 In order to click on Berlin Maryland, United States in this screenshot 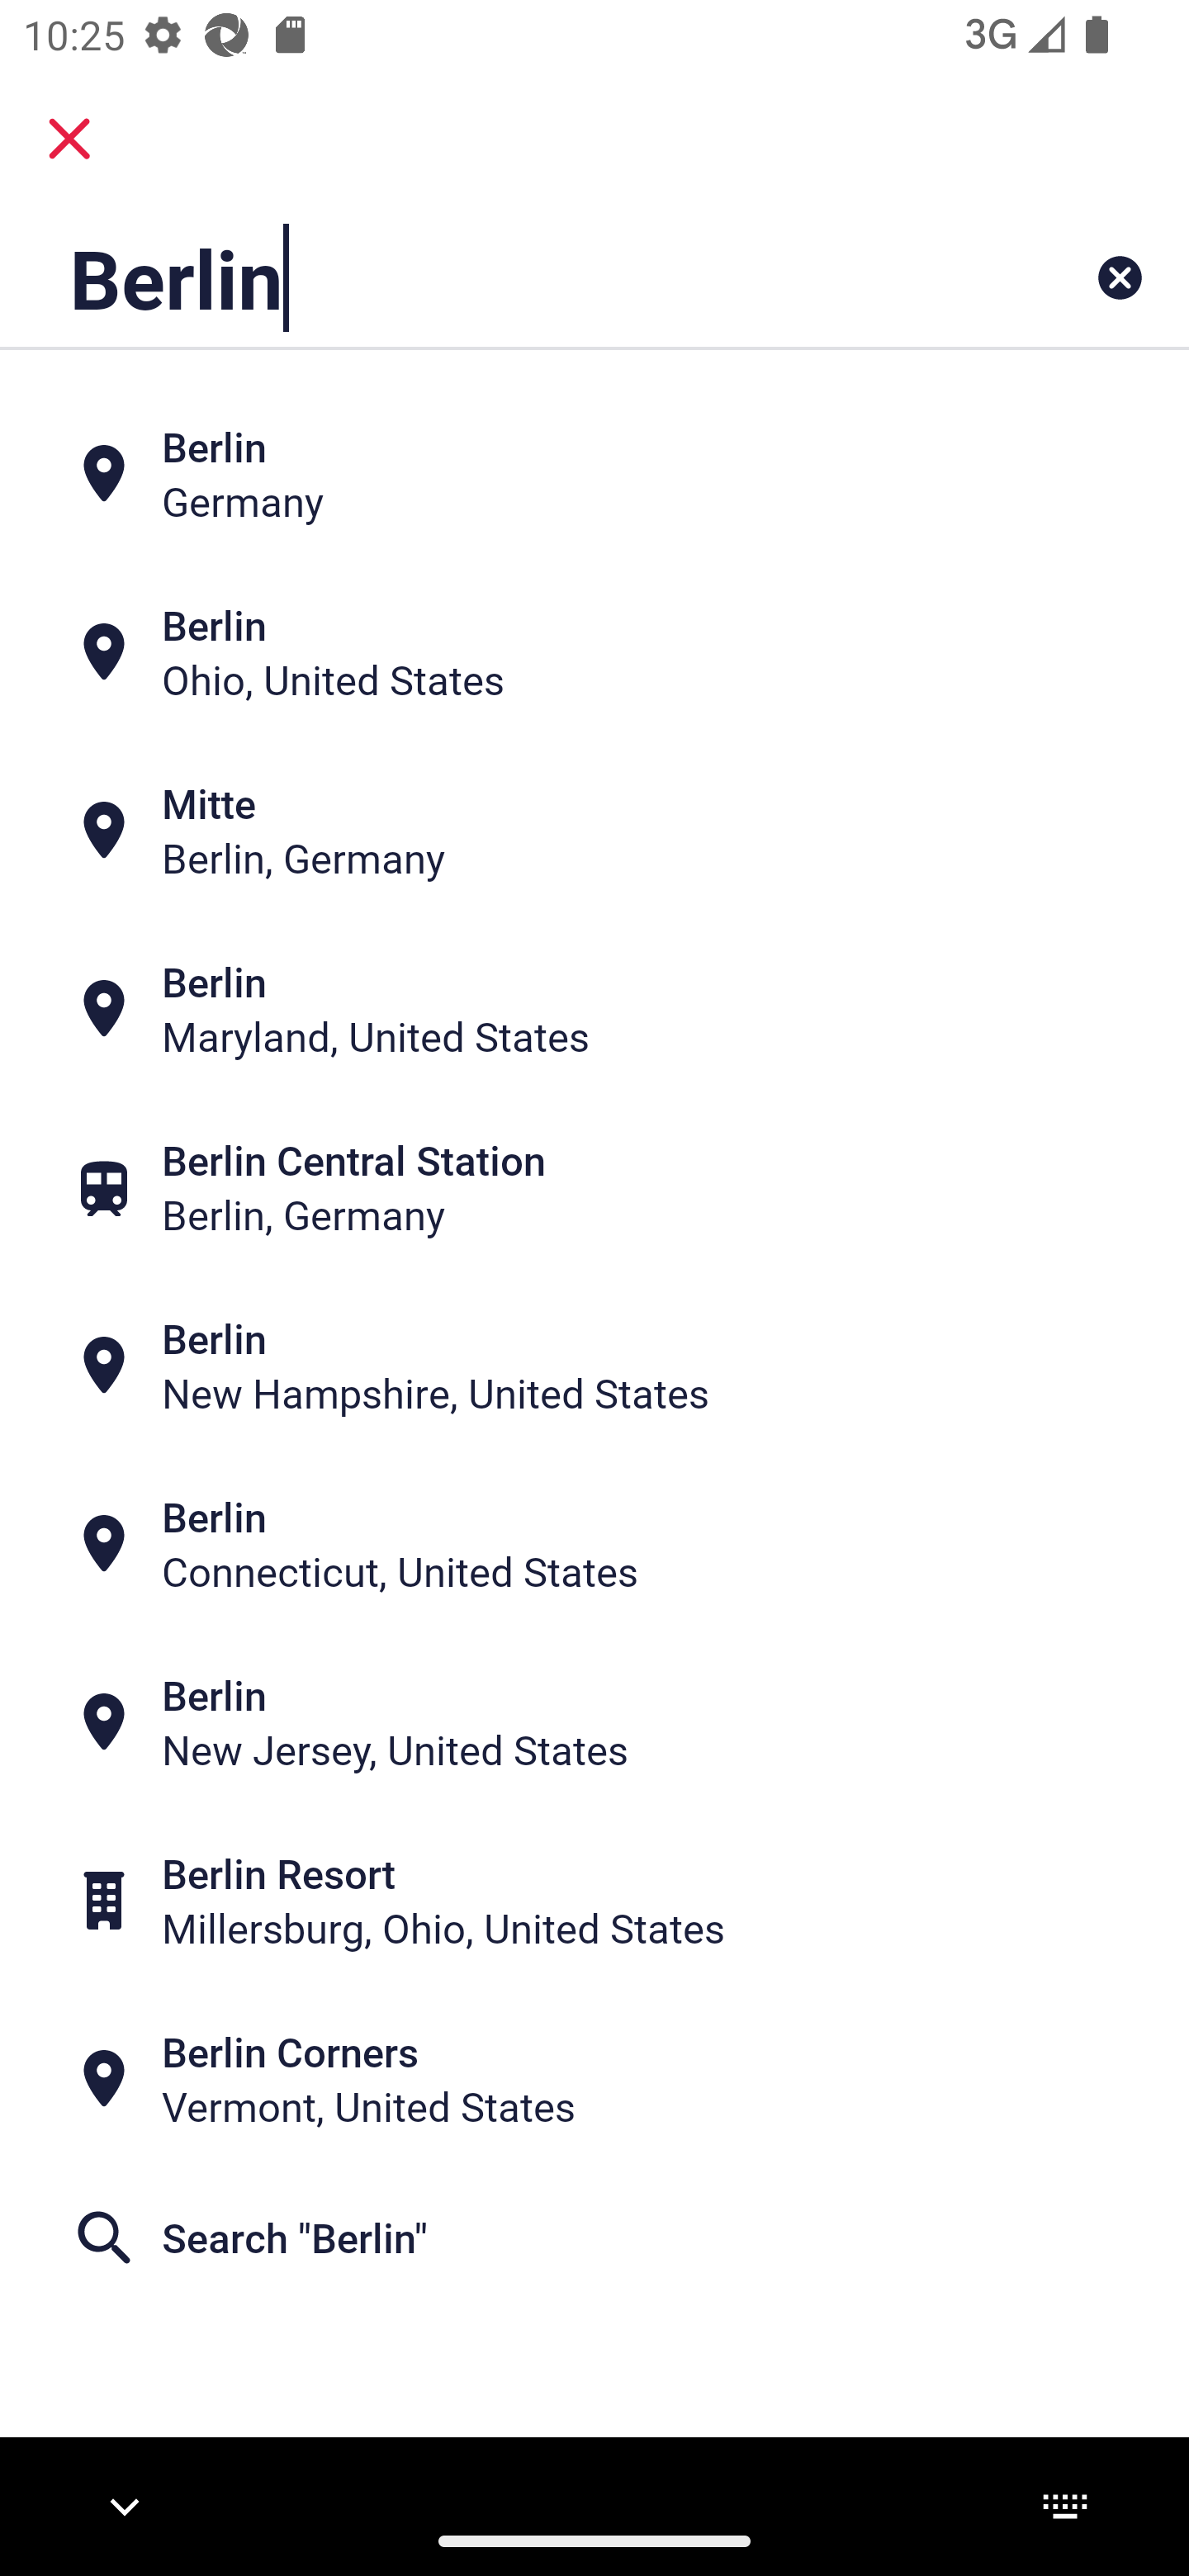, I will do `click(594, 1008)`.